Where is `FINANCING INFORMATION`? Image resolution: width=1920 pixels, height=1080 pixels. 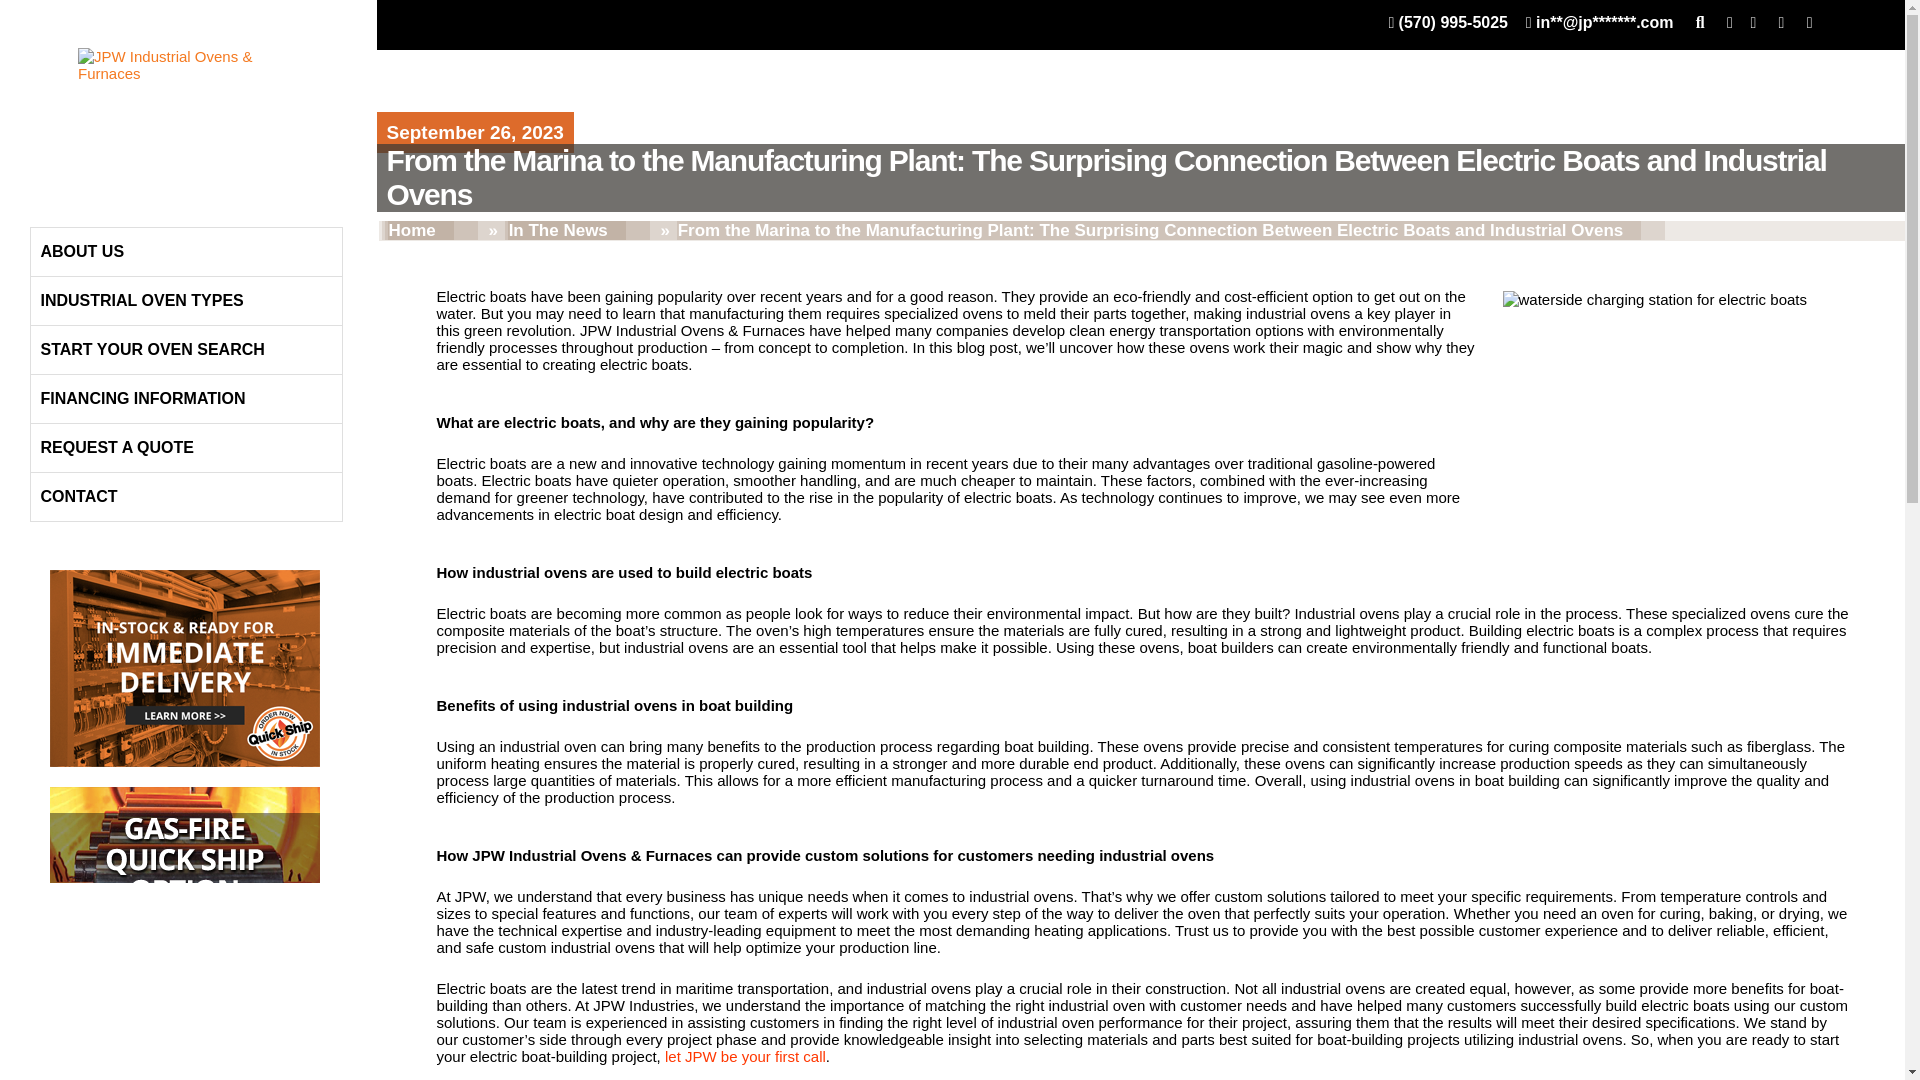
FINANCING INFORMATION is located at coordinates (186, 398).